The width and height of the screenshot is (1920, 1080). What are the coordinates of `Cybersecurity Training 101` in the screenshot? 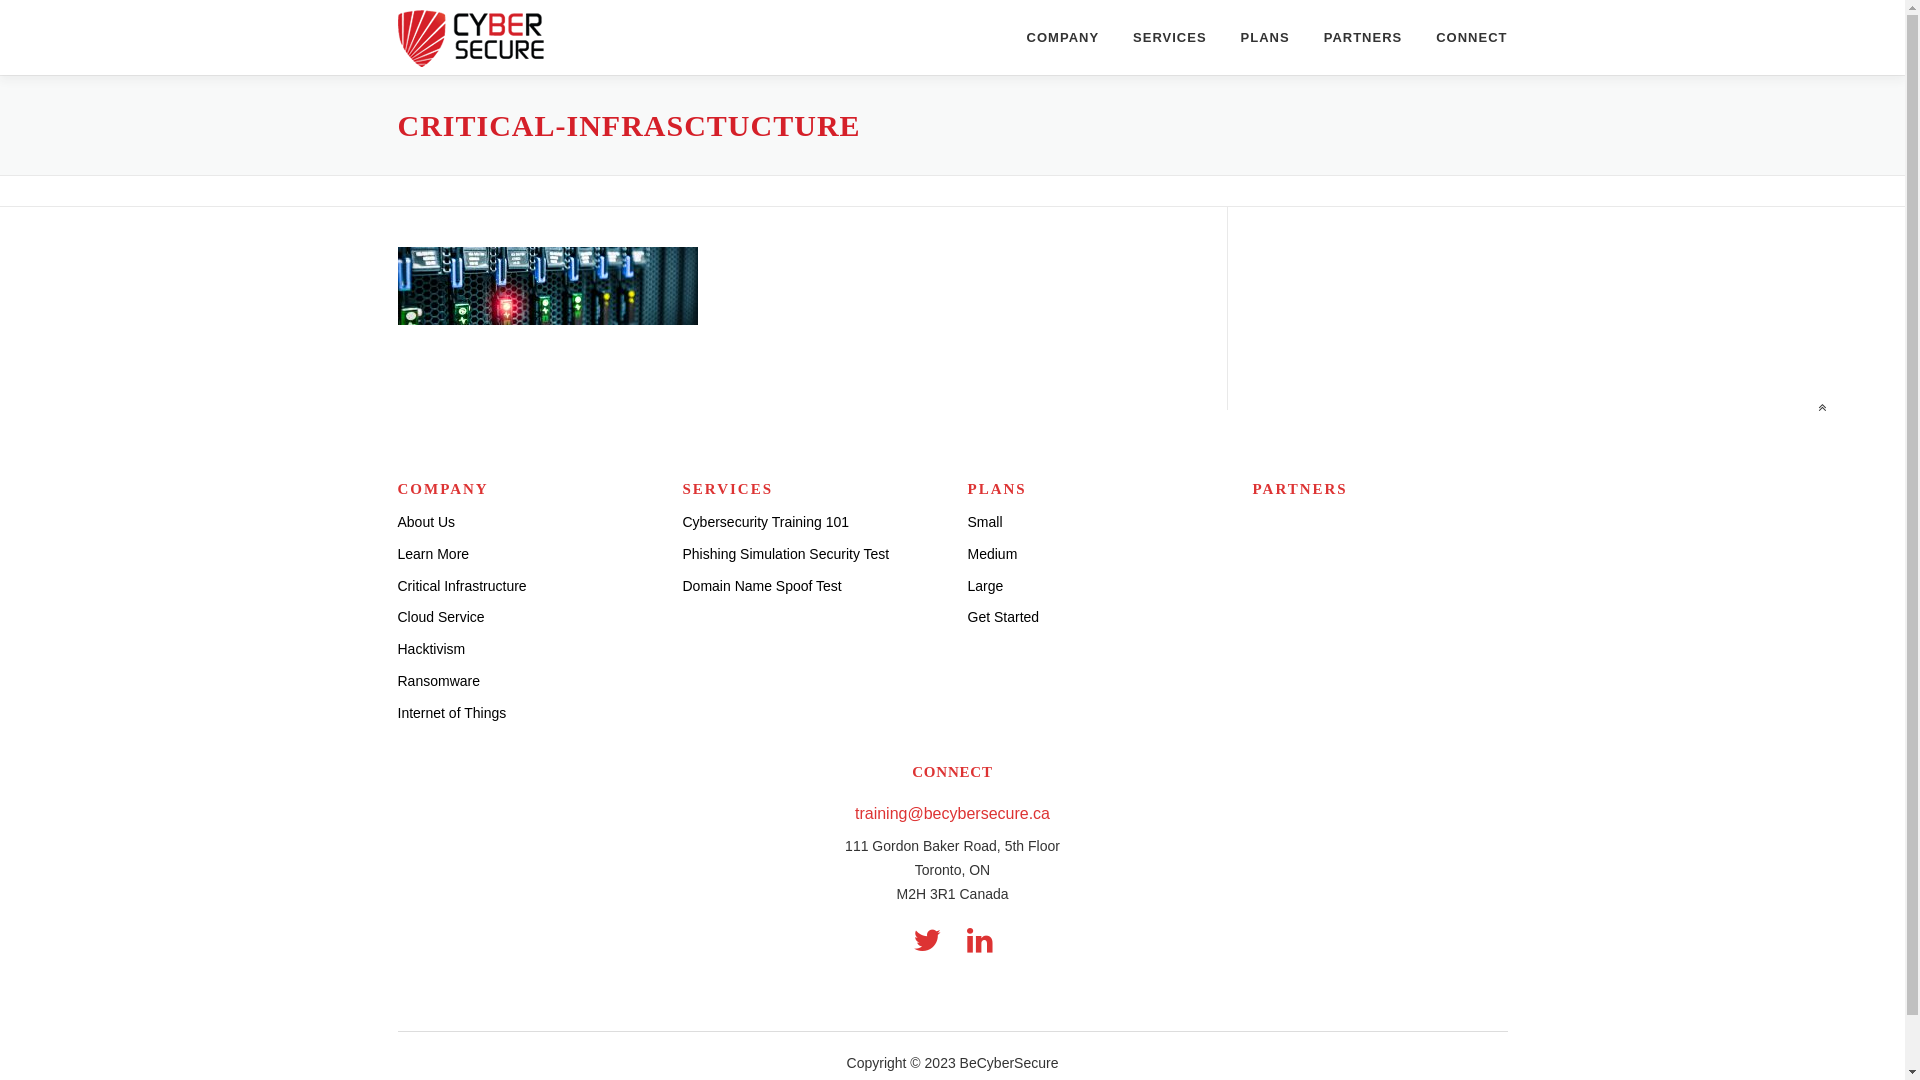 It's located at (766, 522).